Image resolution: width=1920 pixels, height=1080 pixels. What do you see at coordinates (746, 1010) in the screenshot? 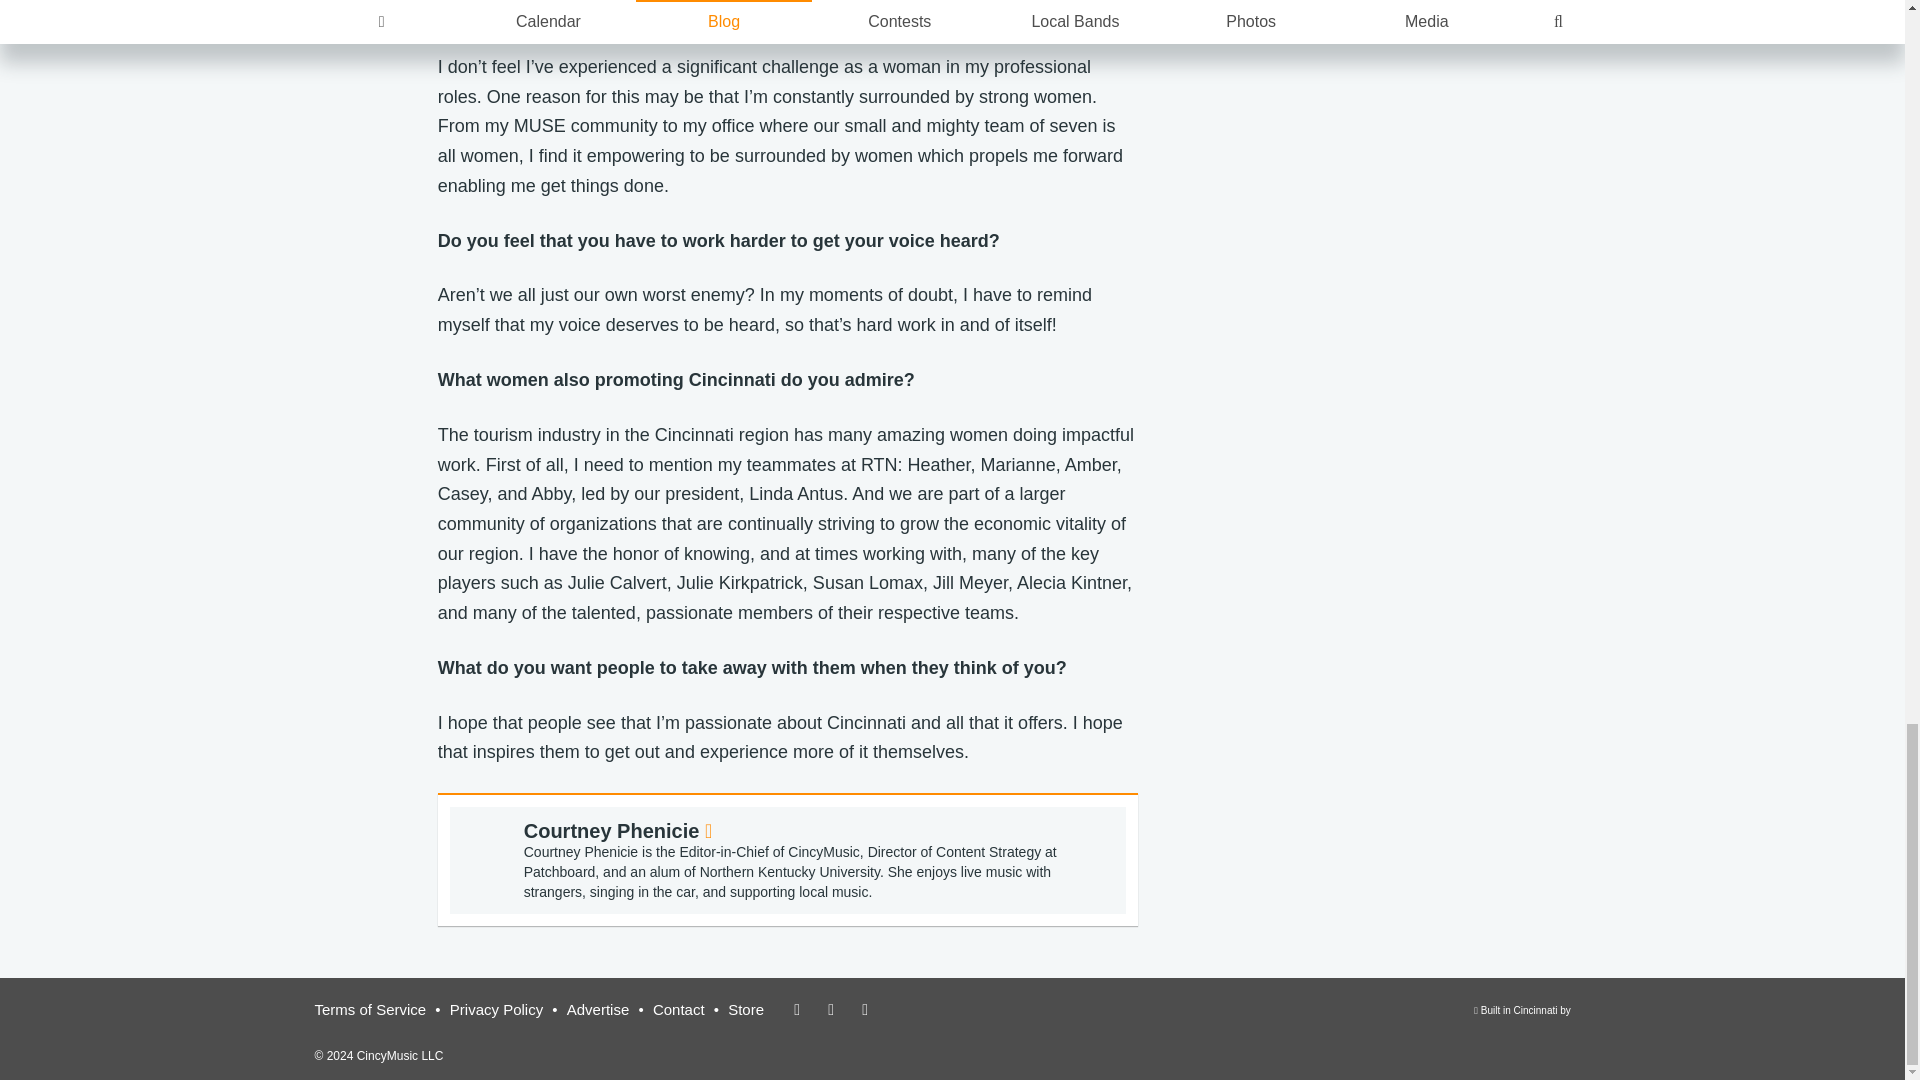
I see `Store` at bounding box center [746, 1010].